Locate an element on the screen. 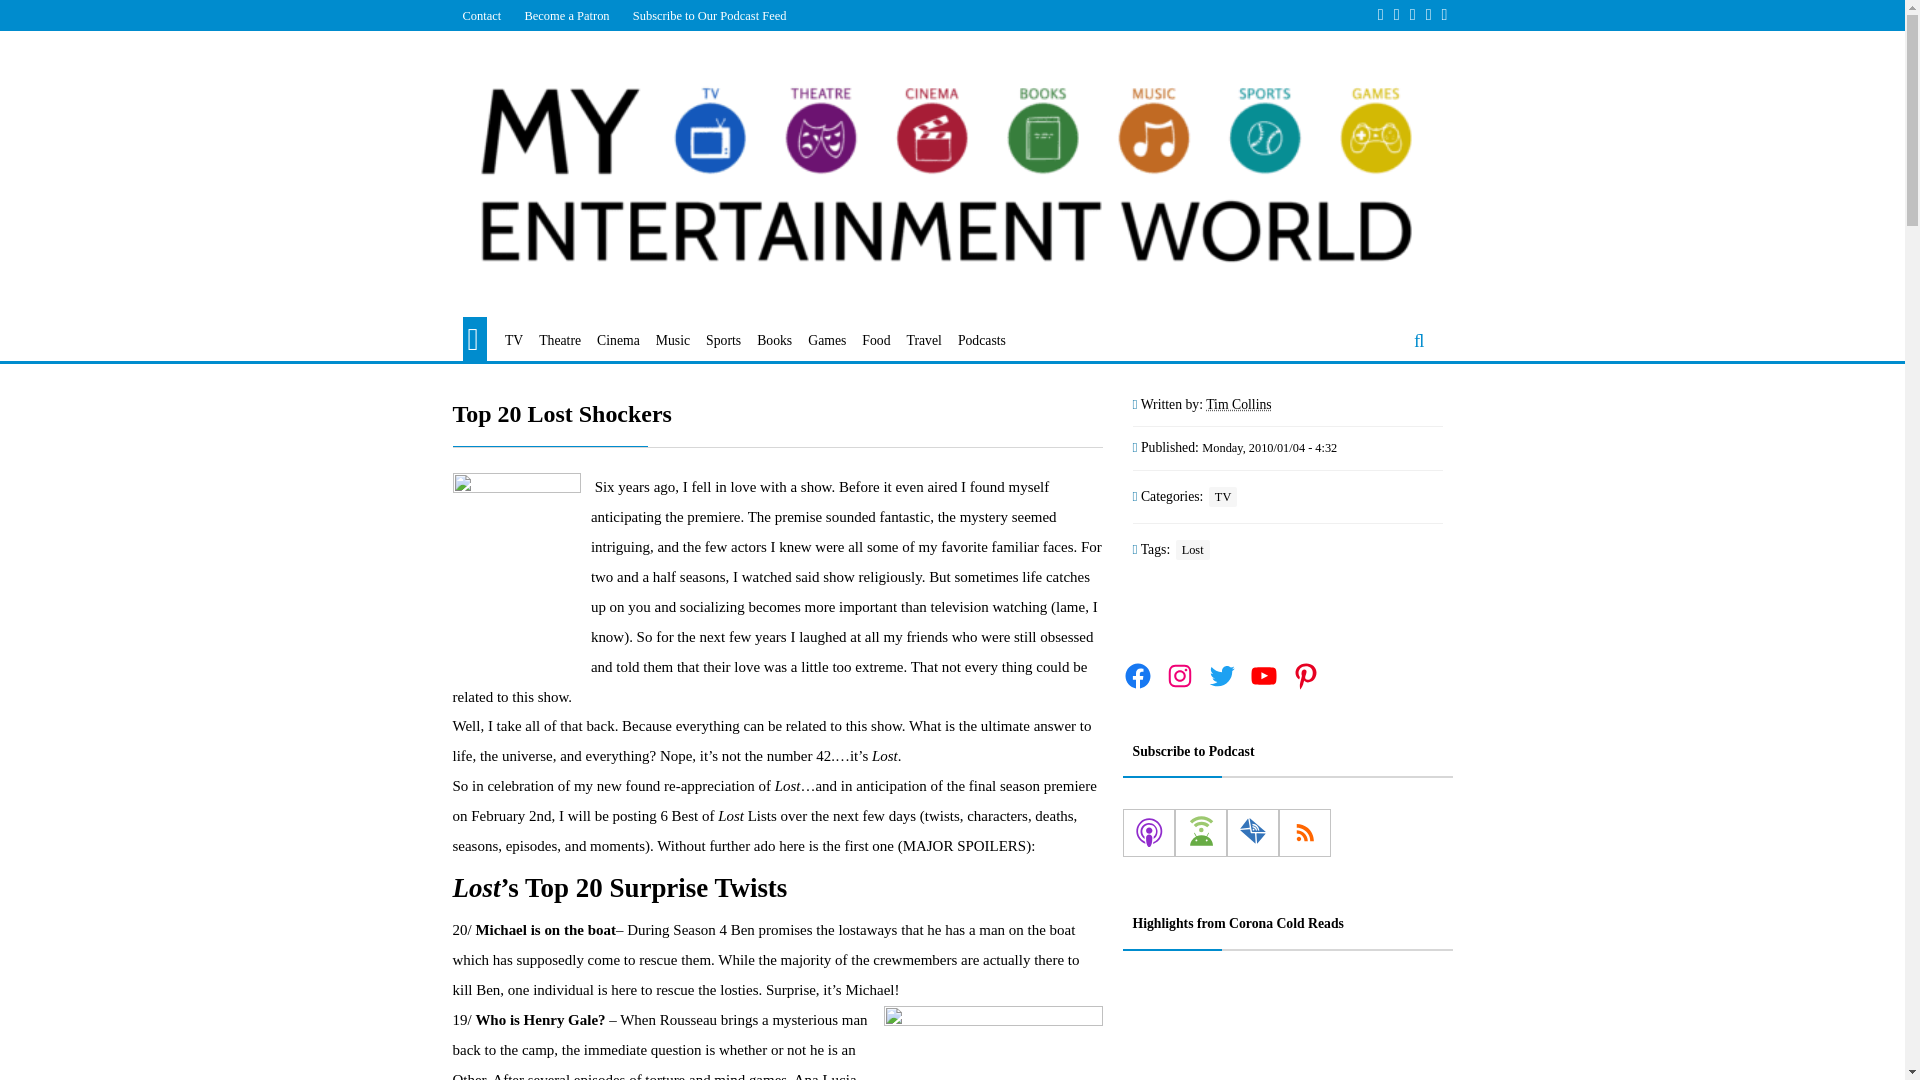 This screenshot has width=1920, height=1080. Top 20 Lost Shockers is located at coordinates (776, 414).